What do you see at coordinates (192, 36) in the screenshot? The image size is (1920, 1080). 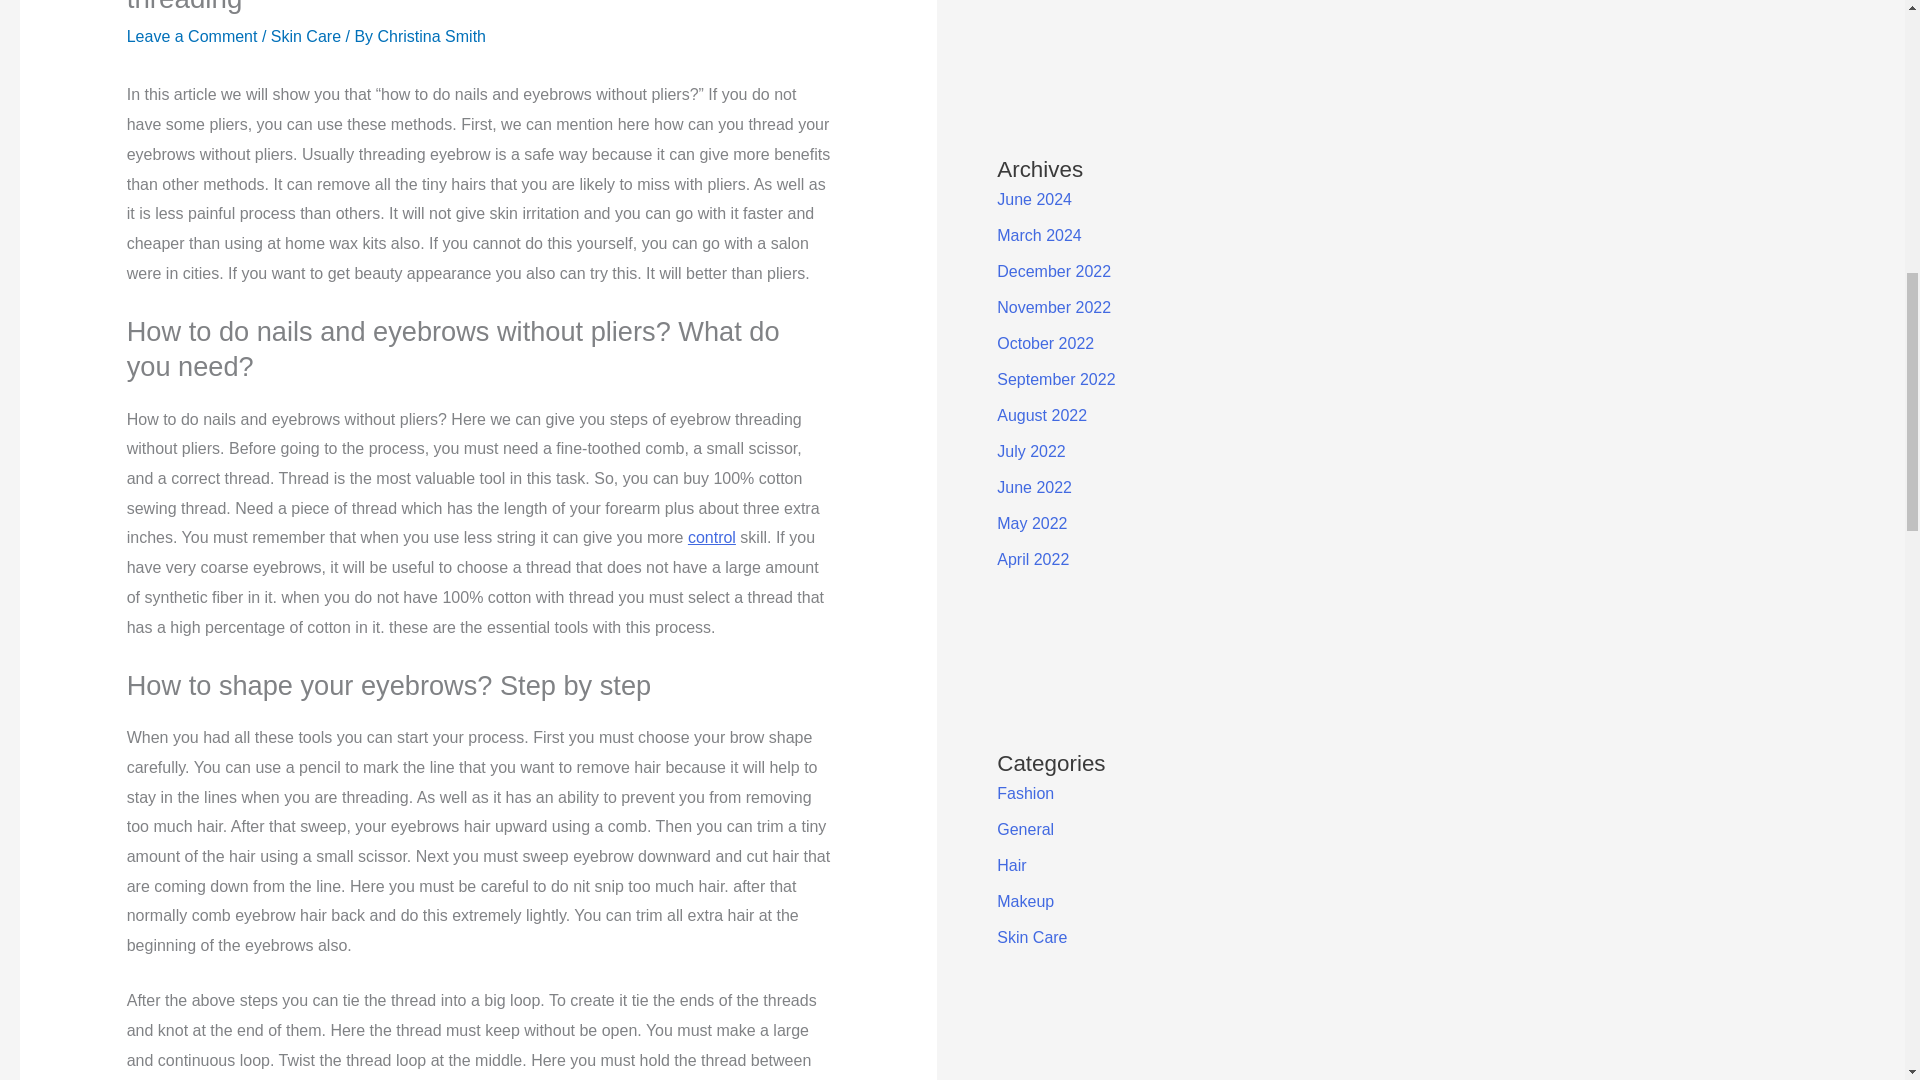 I see `Leave a Comment` at bounding box center [192, 36].